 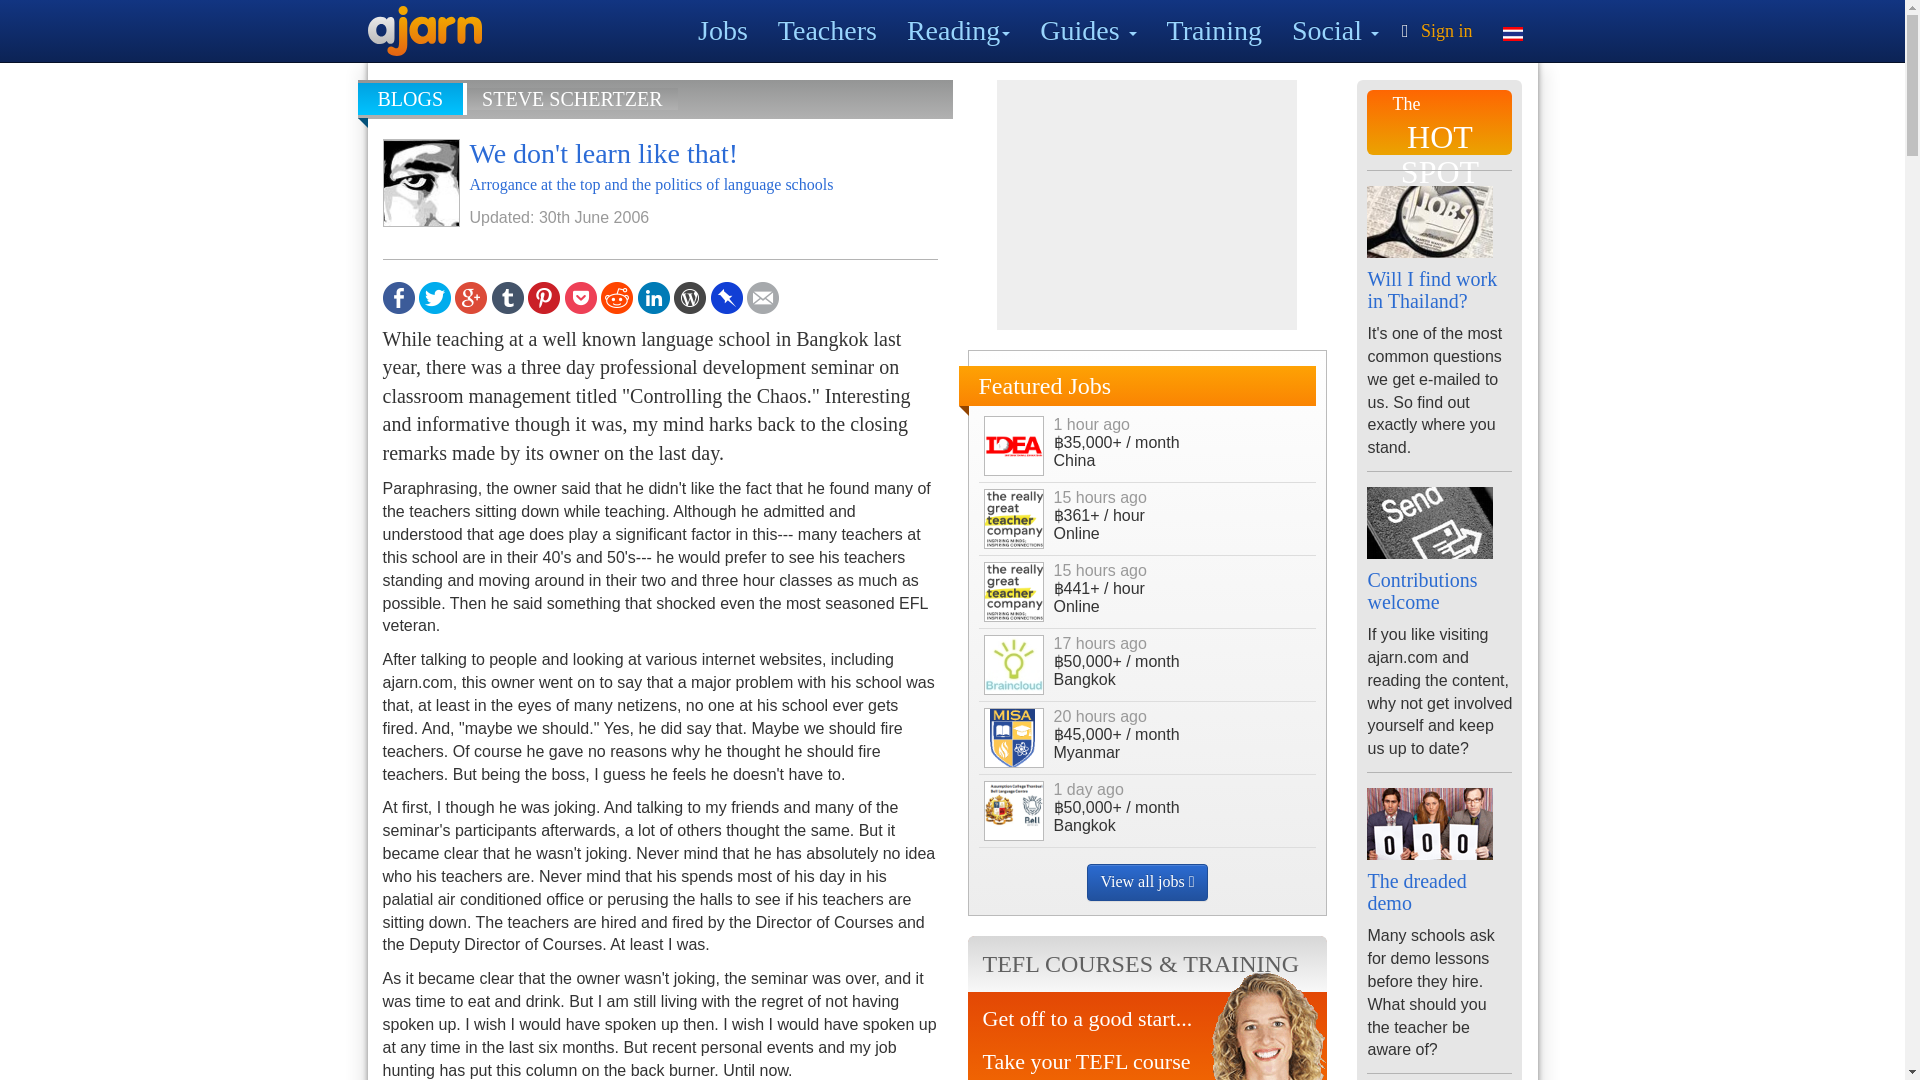 What do you see at coordinates (616, 295) in the screenshot?
I see `Submit to Reddit` at bounding box center [616, 295].